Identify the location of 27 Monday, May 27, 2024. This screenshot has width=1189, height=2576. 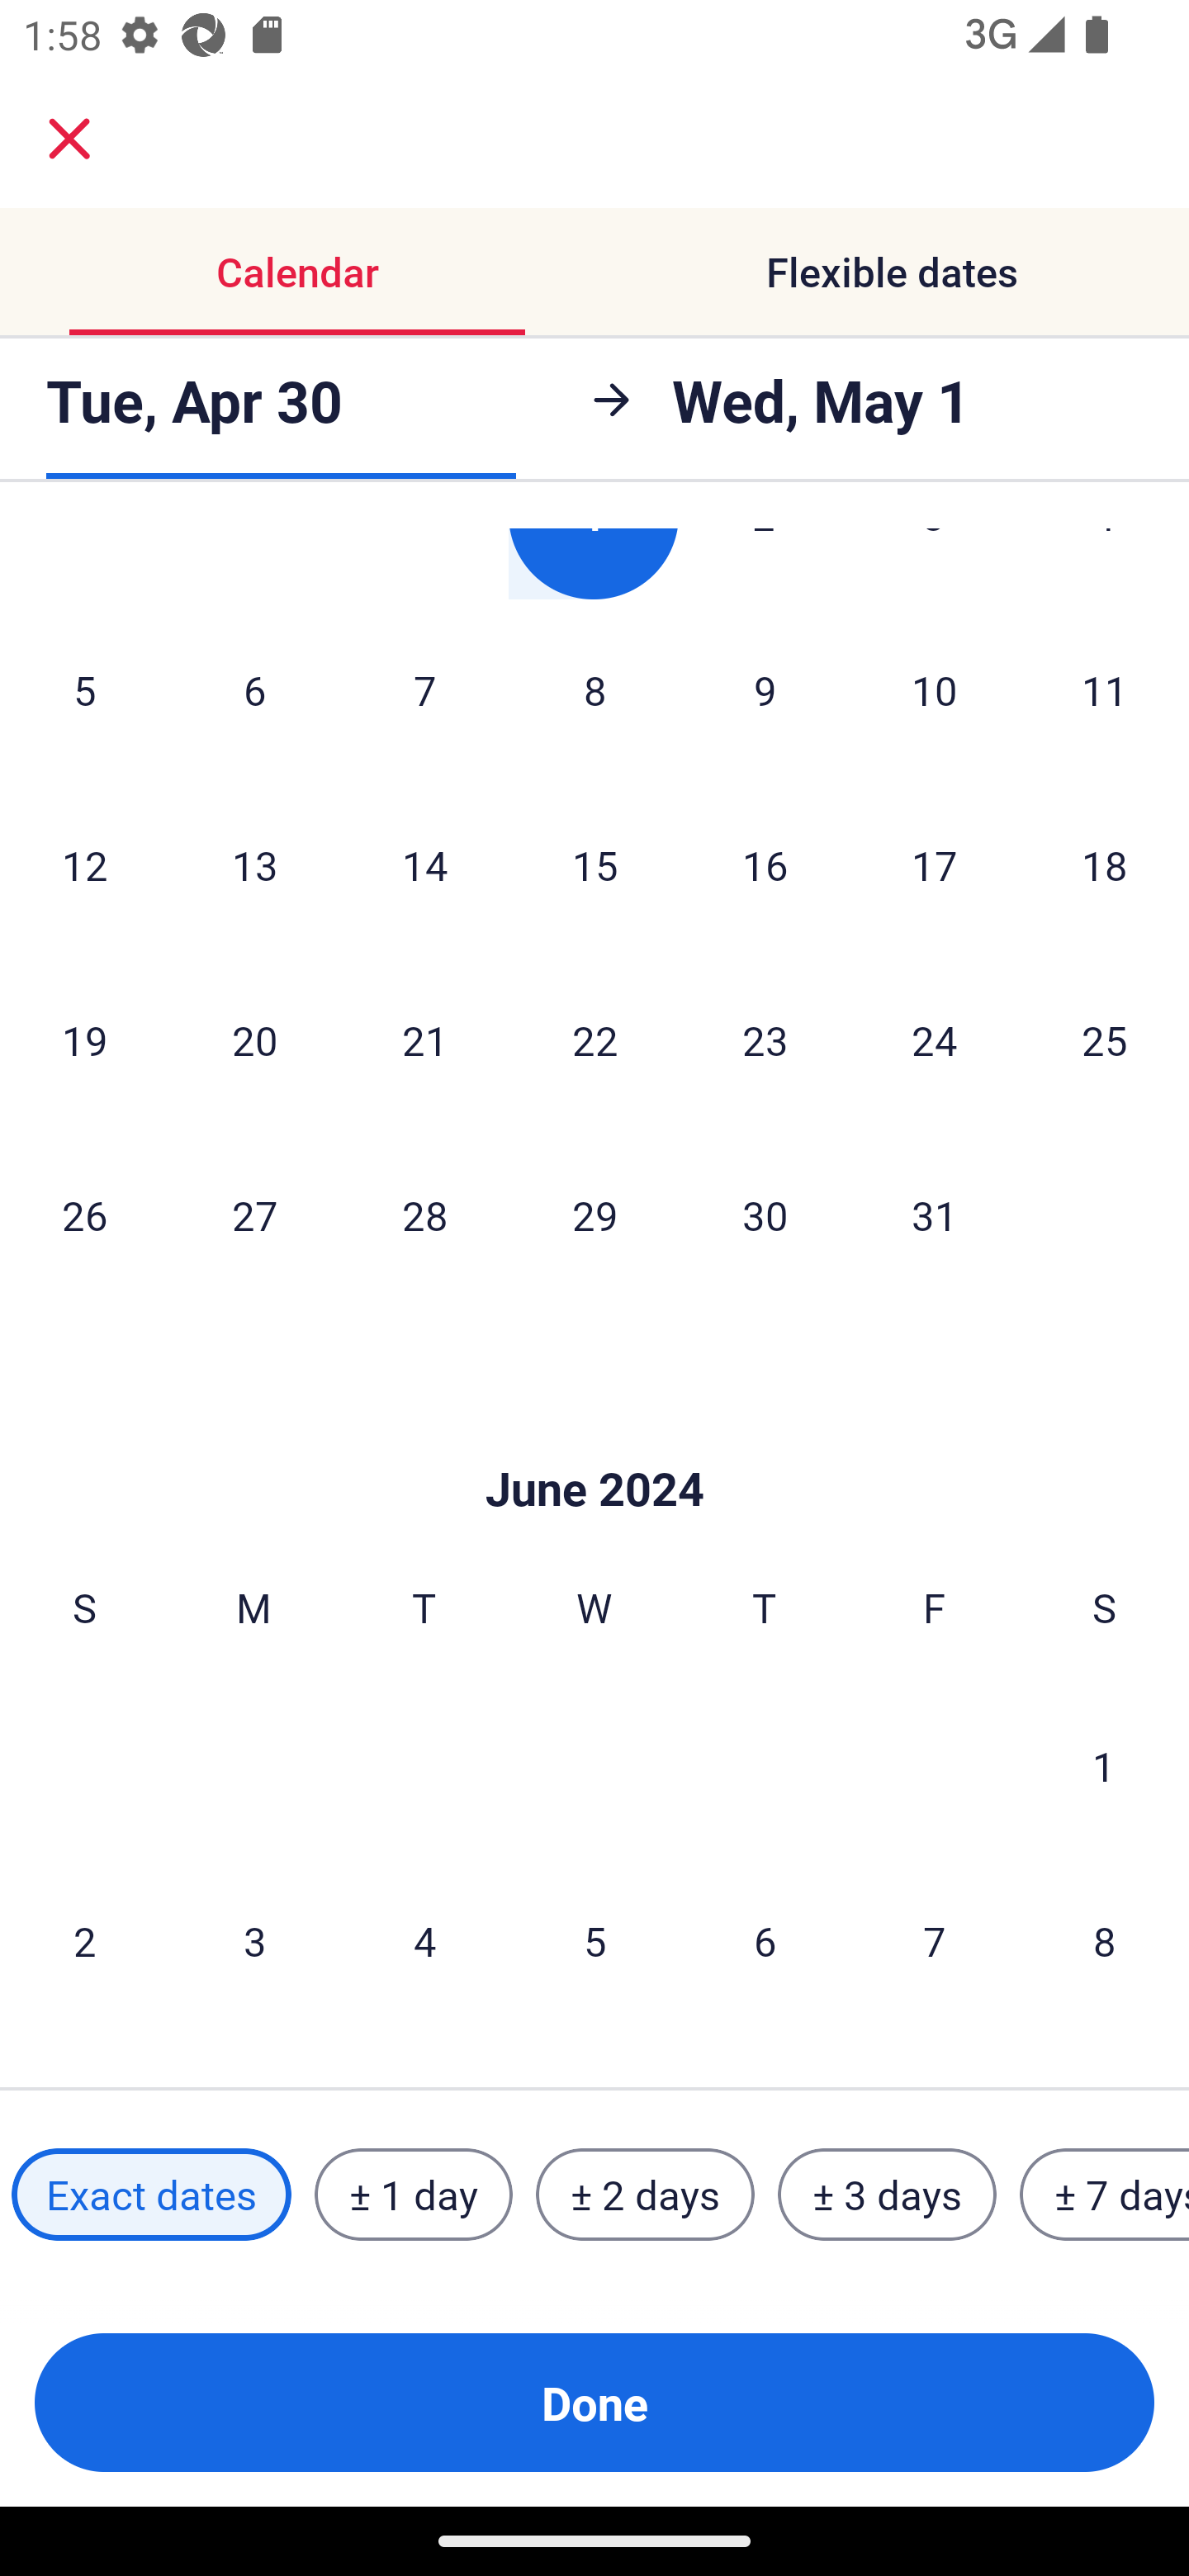
(254, 1214).